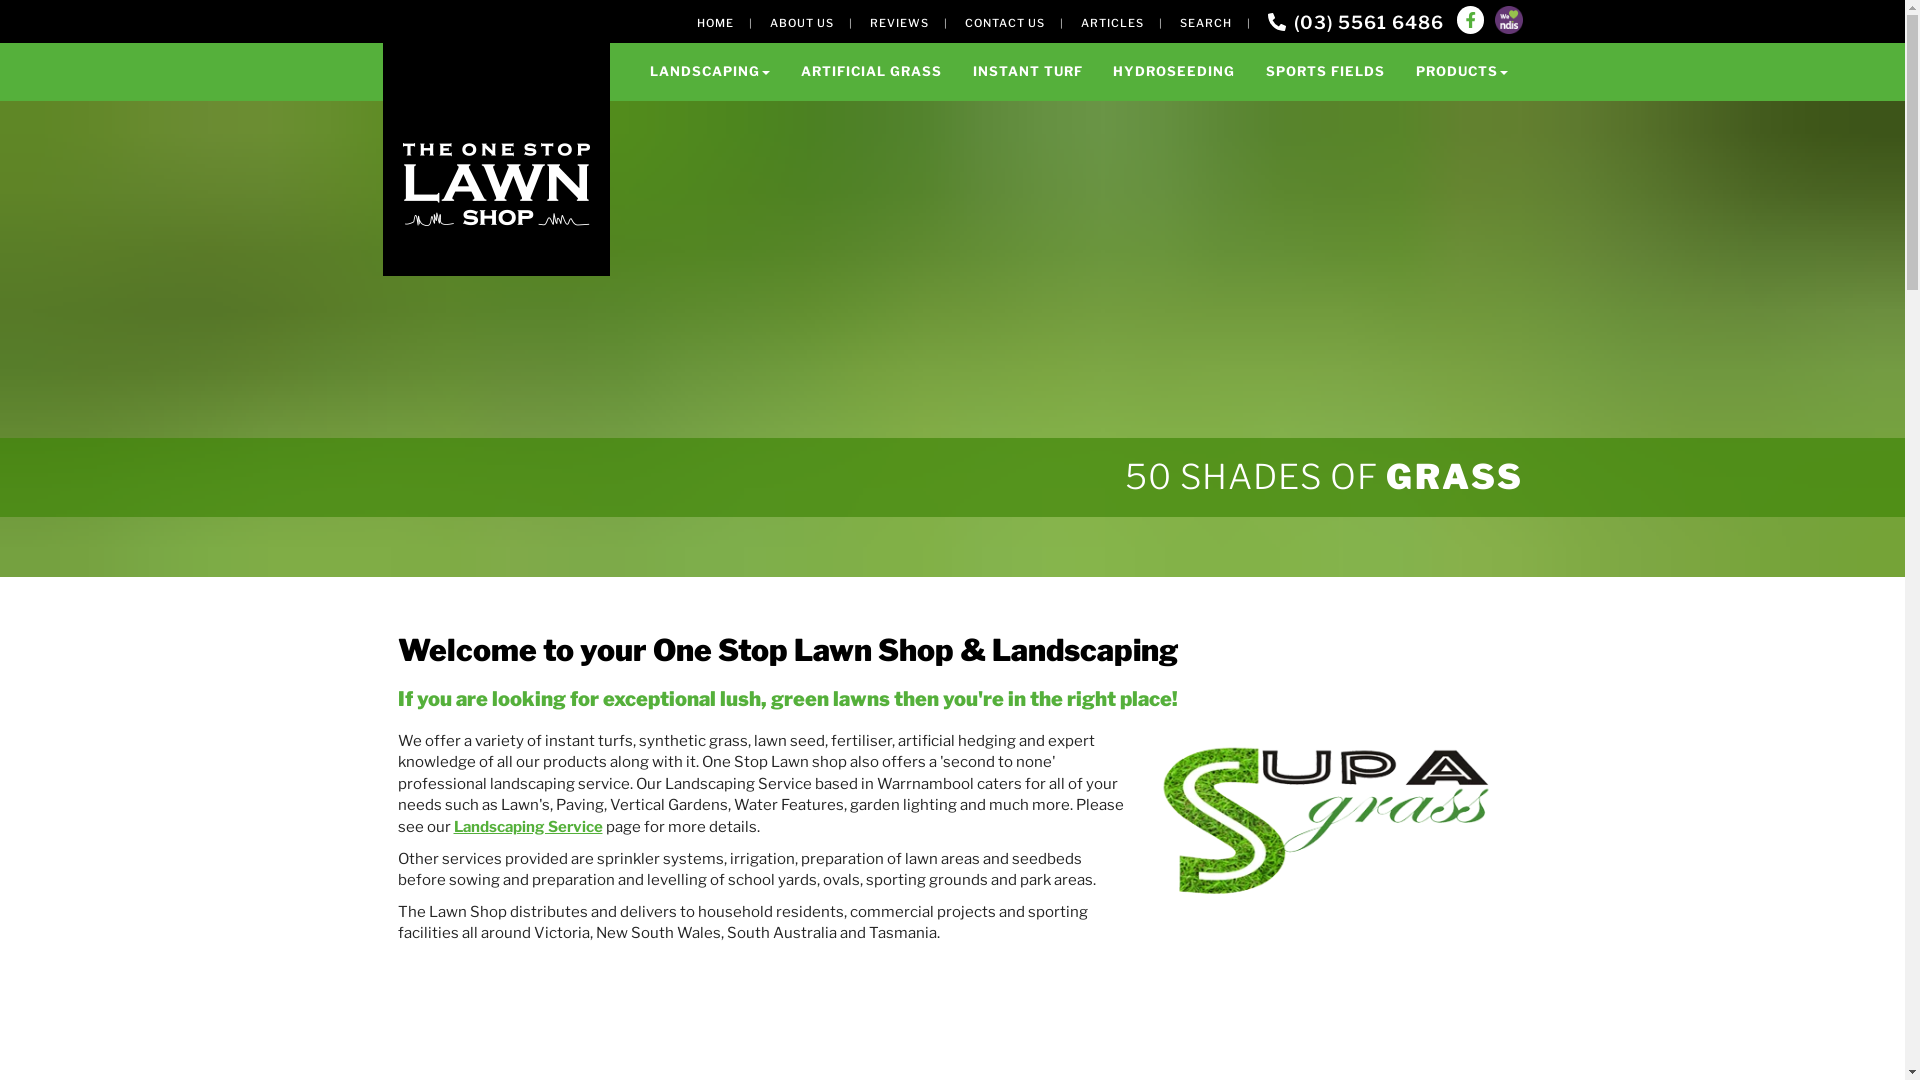  I want to click on CONTACT US, so click(1004, 23).